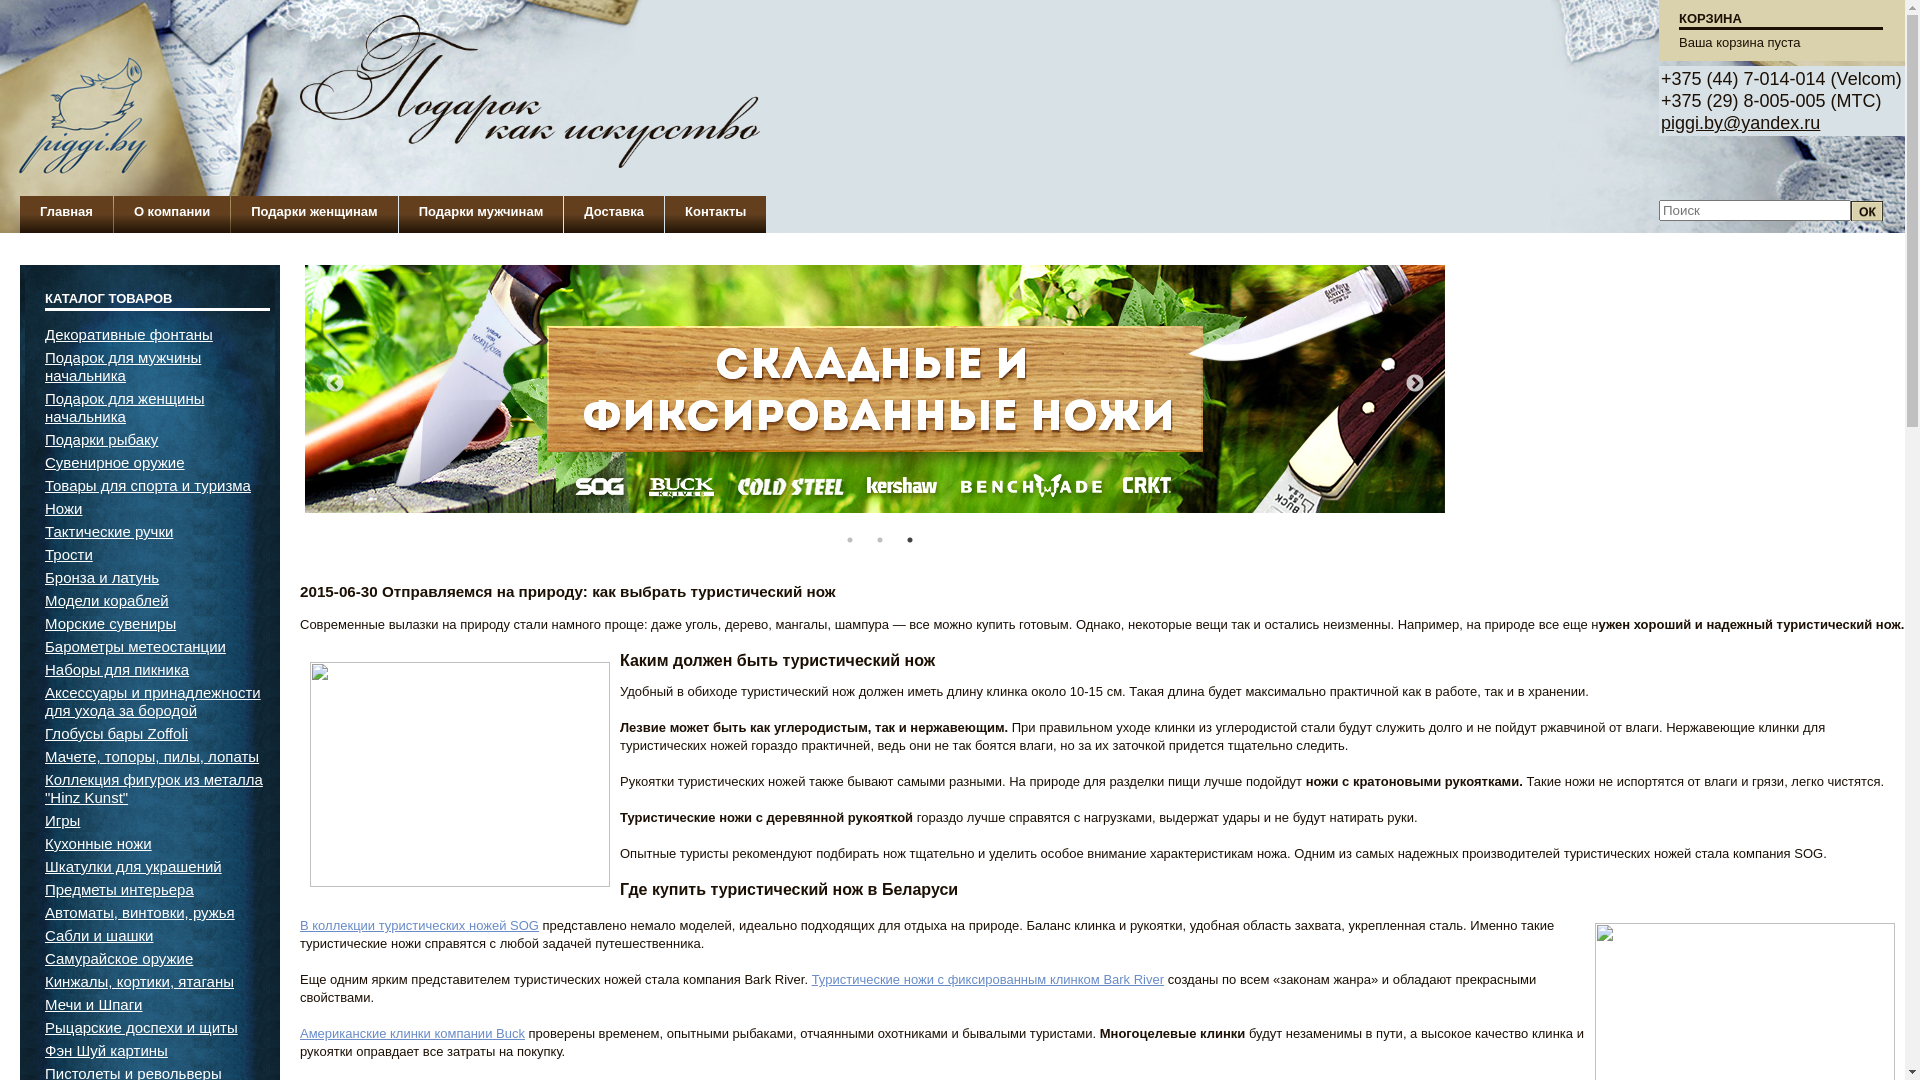 The width and height of the screenshot is (1920, 1080). What do you see at coordinates (335, 384) in the screenshot?
I see `Previous` at bounding box center [335, 384].